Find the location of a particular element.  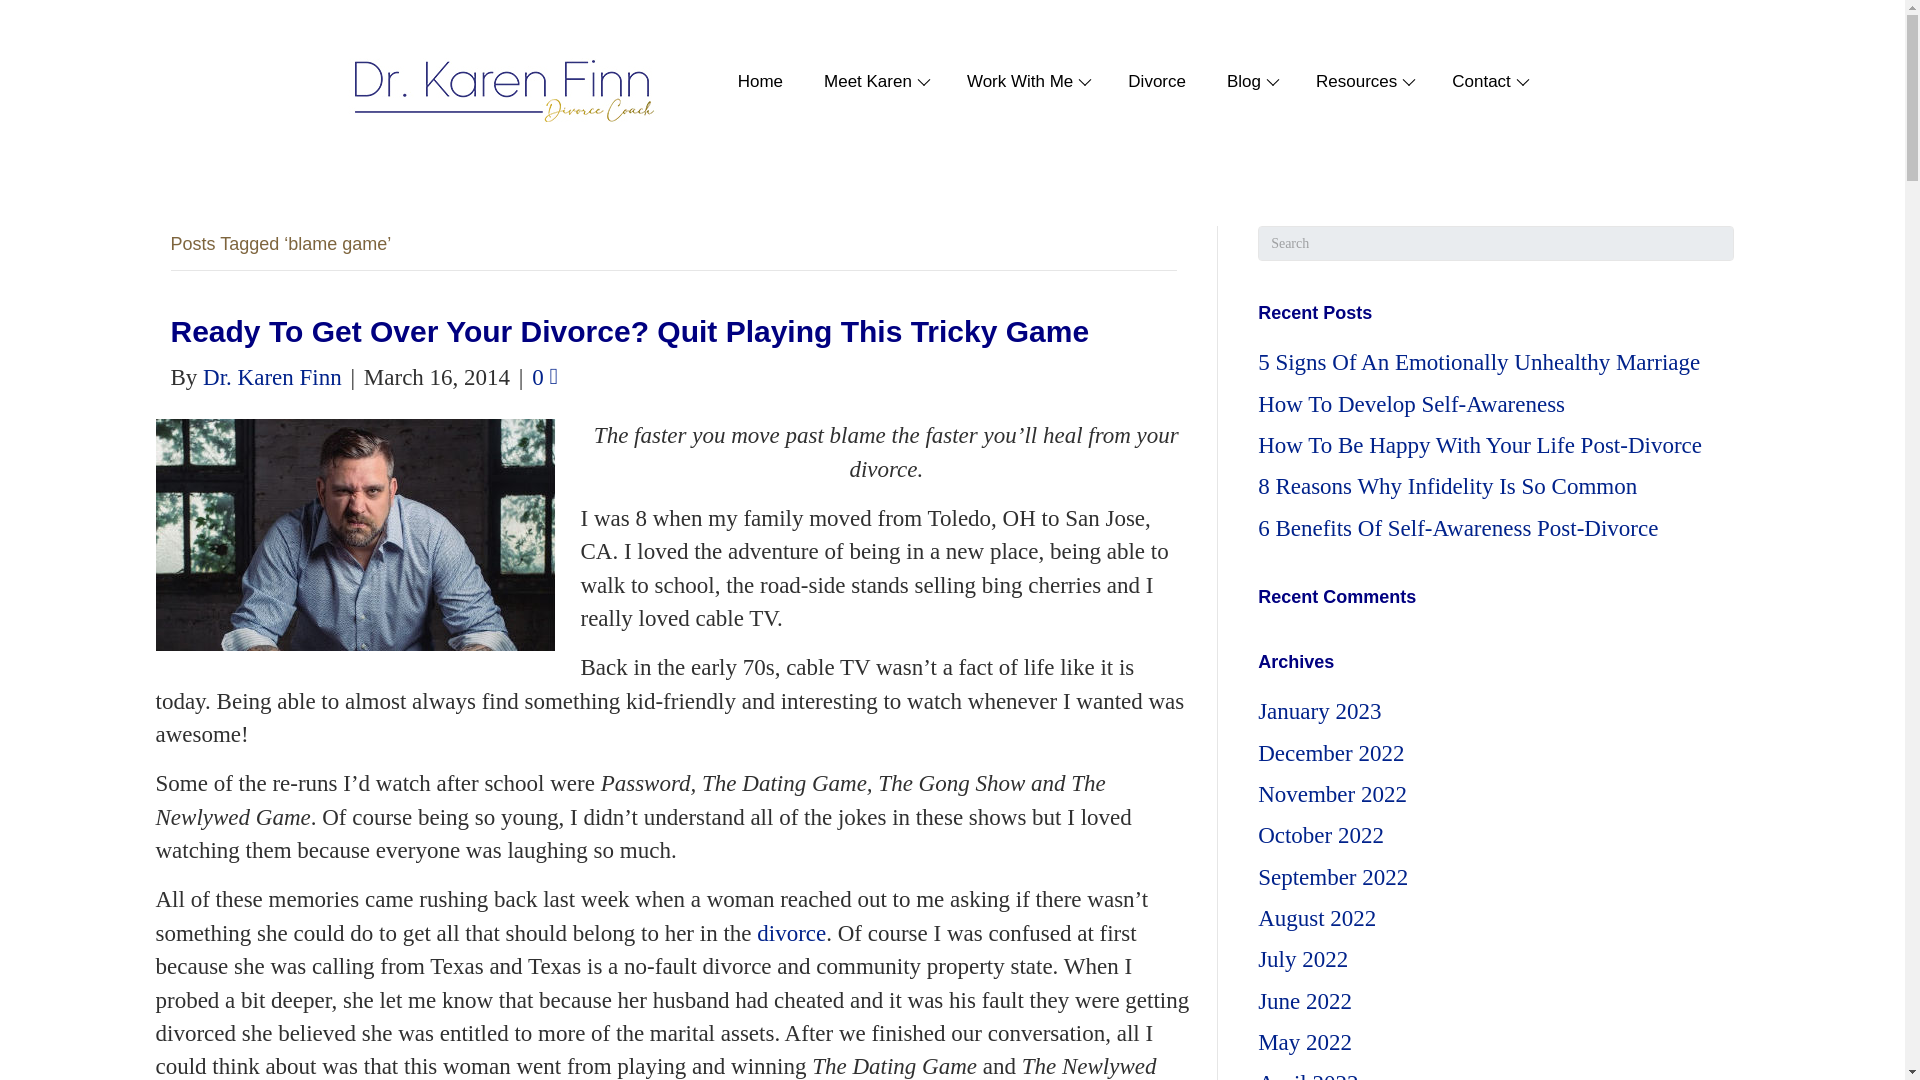

Logo-Dr-Karen-Finn is located at coordinates (502, 92).